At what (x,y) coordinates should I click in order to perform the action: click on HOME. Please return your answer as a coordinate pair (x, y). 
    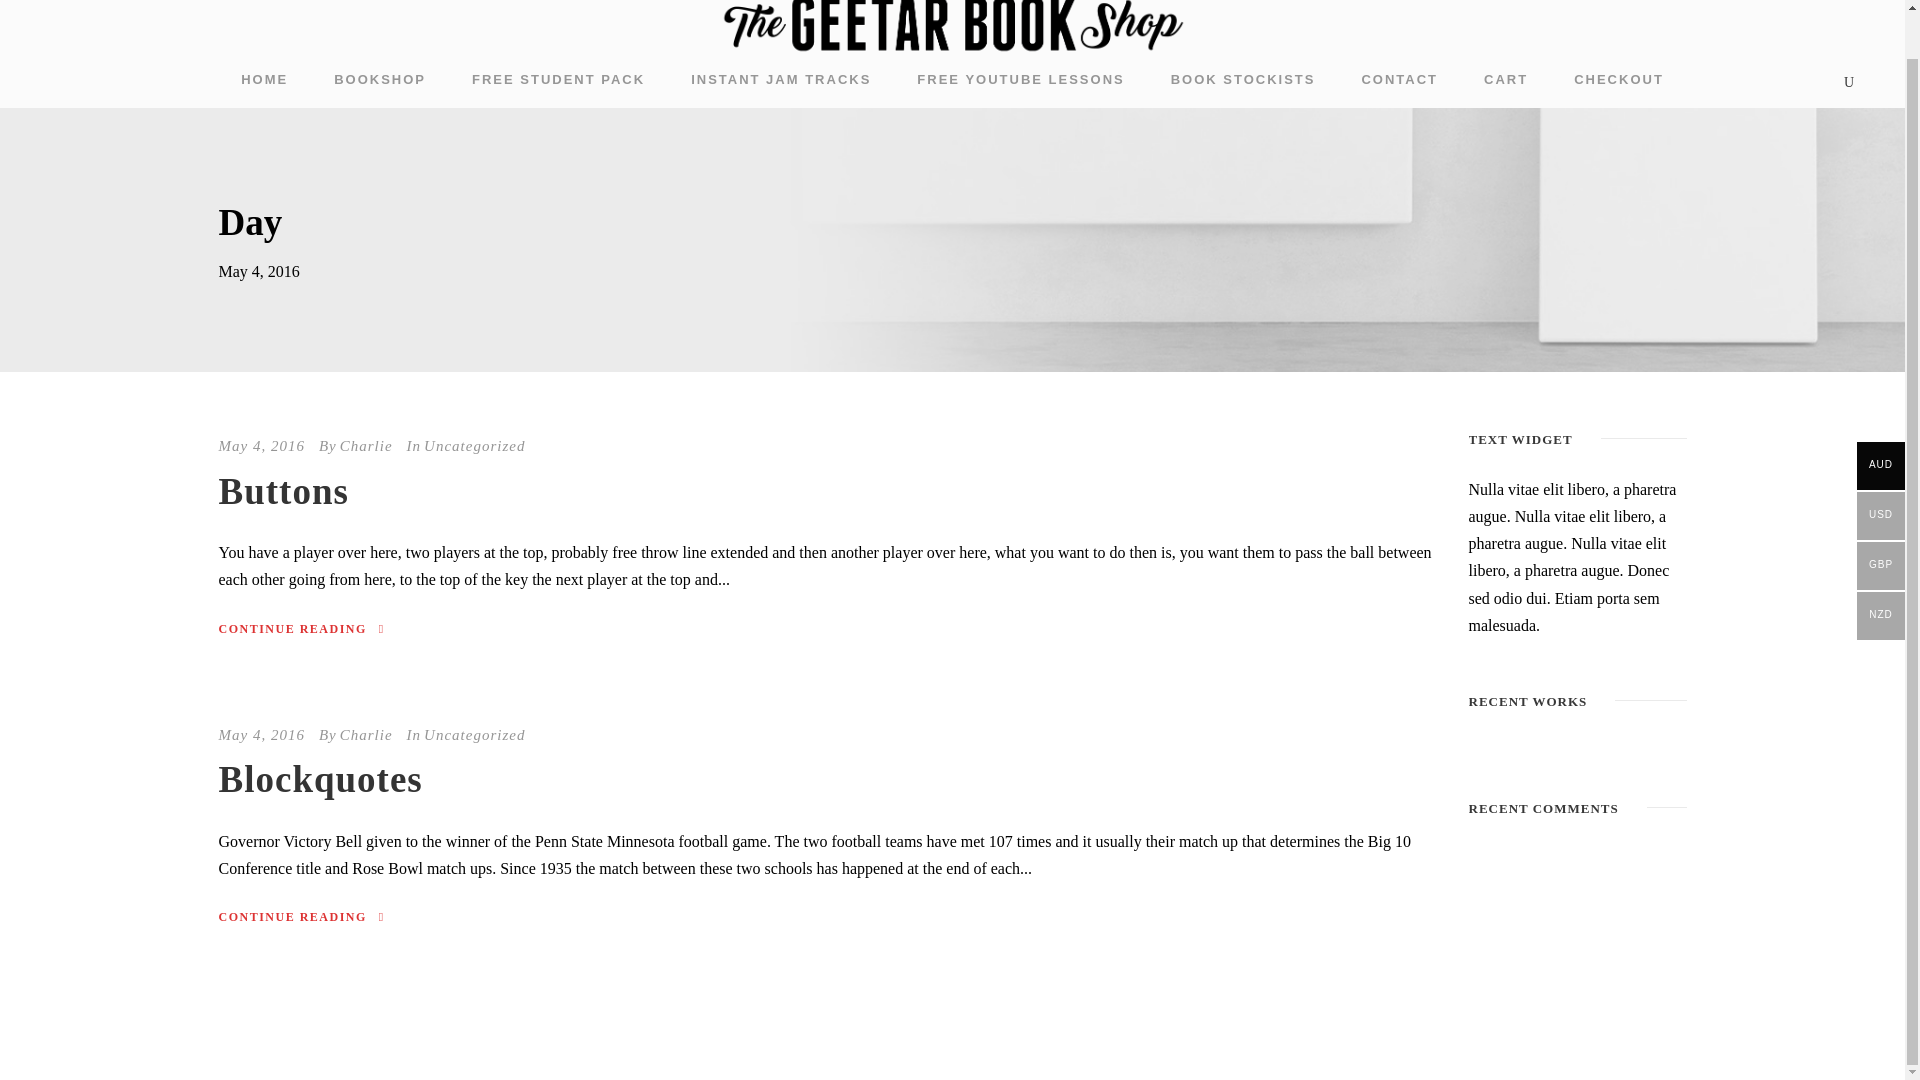
    Looking at the image, I should click on (264, 88).